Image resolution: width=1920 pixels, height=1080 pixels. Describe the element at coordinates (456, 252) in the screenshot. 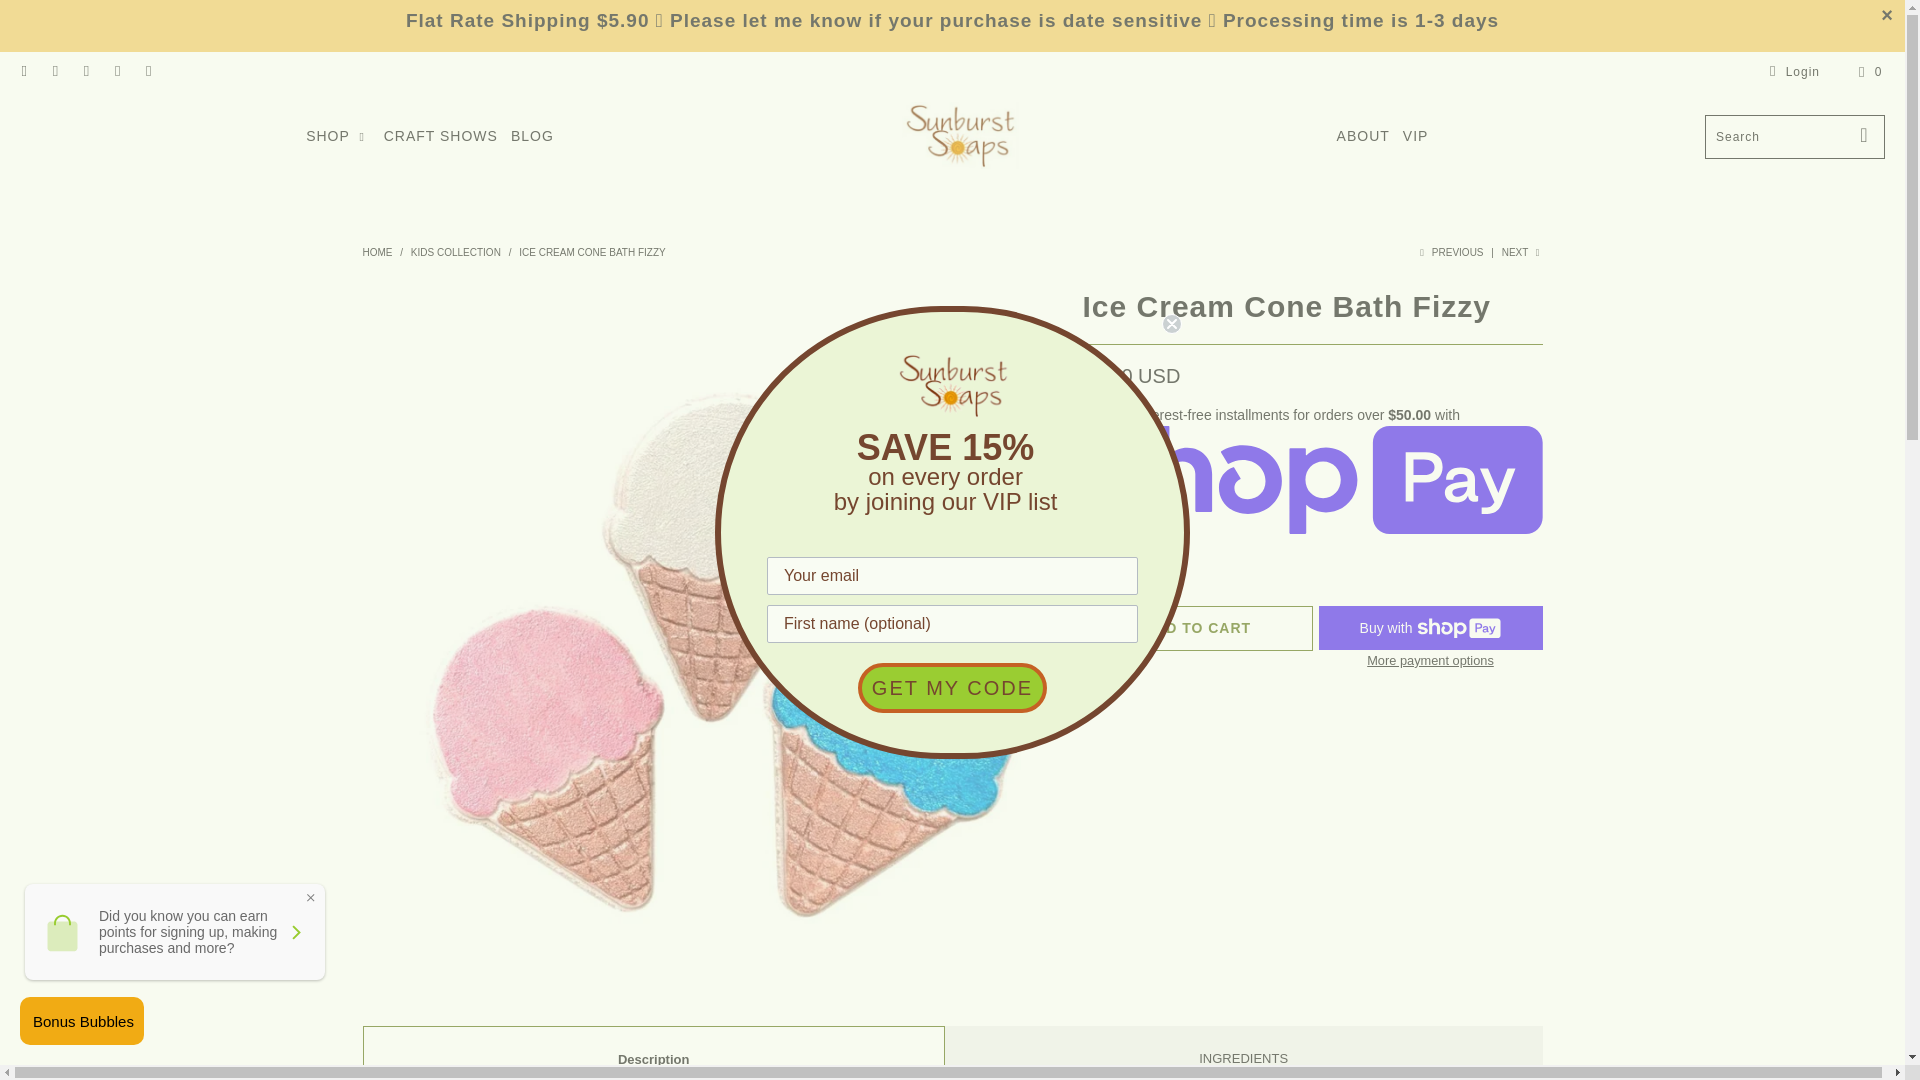

I see `Kids Collection` at that location.